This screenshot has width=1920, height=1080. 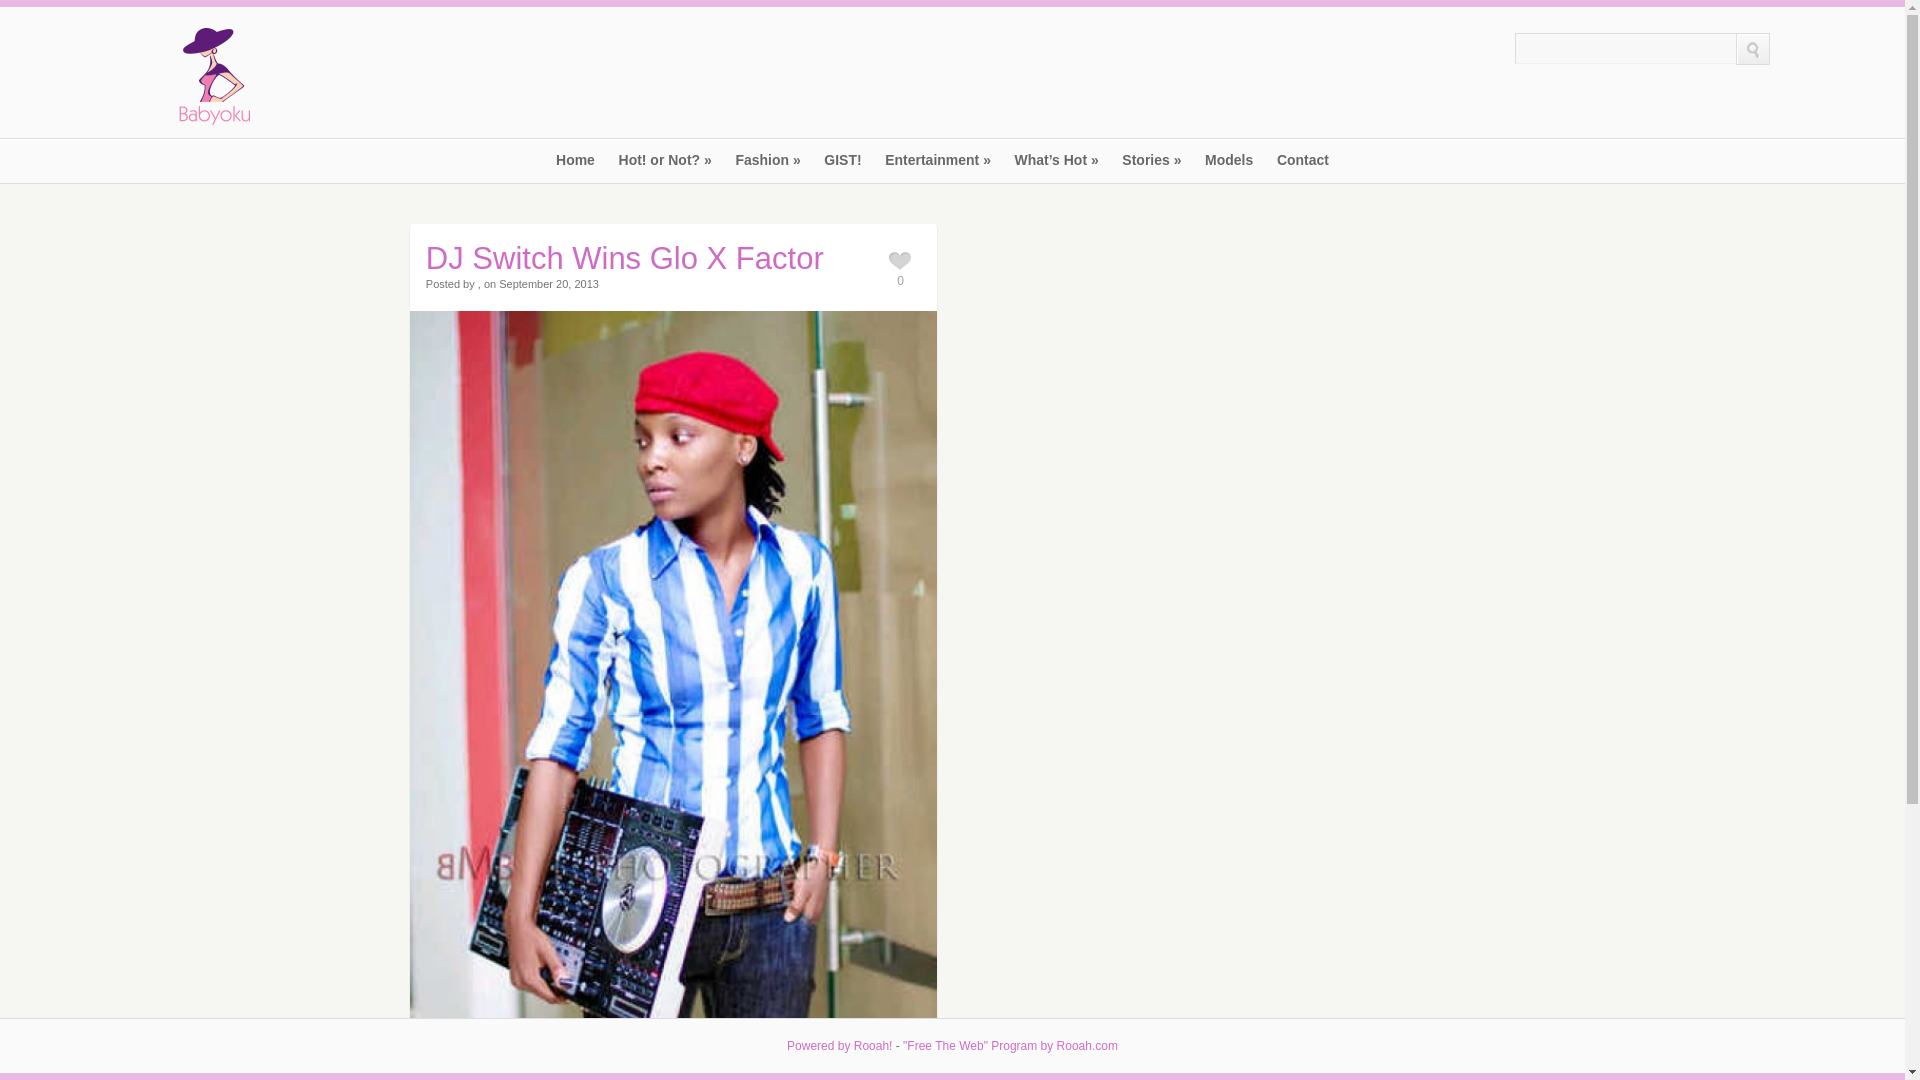 What do you see at coordinates (842, 167) in the screenshot?
I see `GIST!` at bounding box center [842, 167].